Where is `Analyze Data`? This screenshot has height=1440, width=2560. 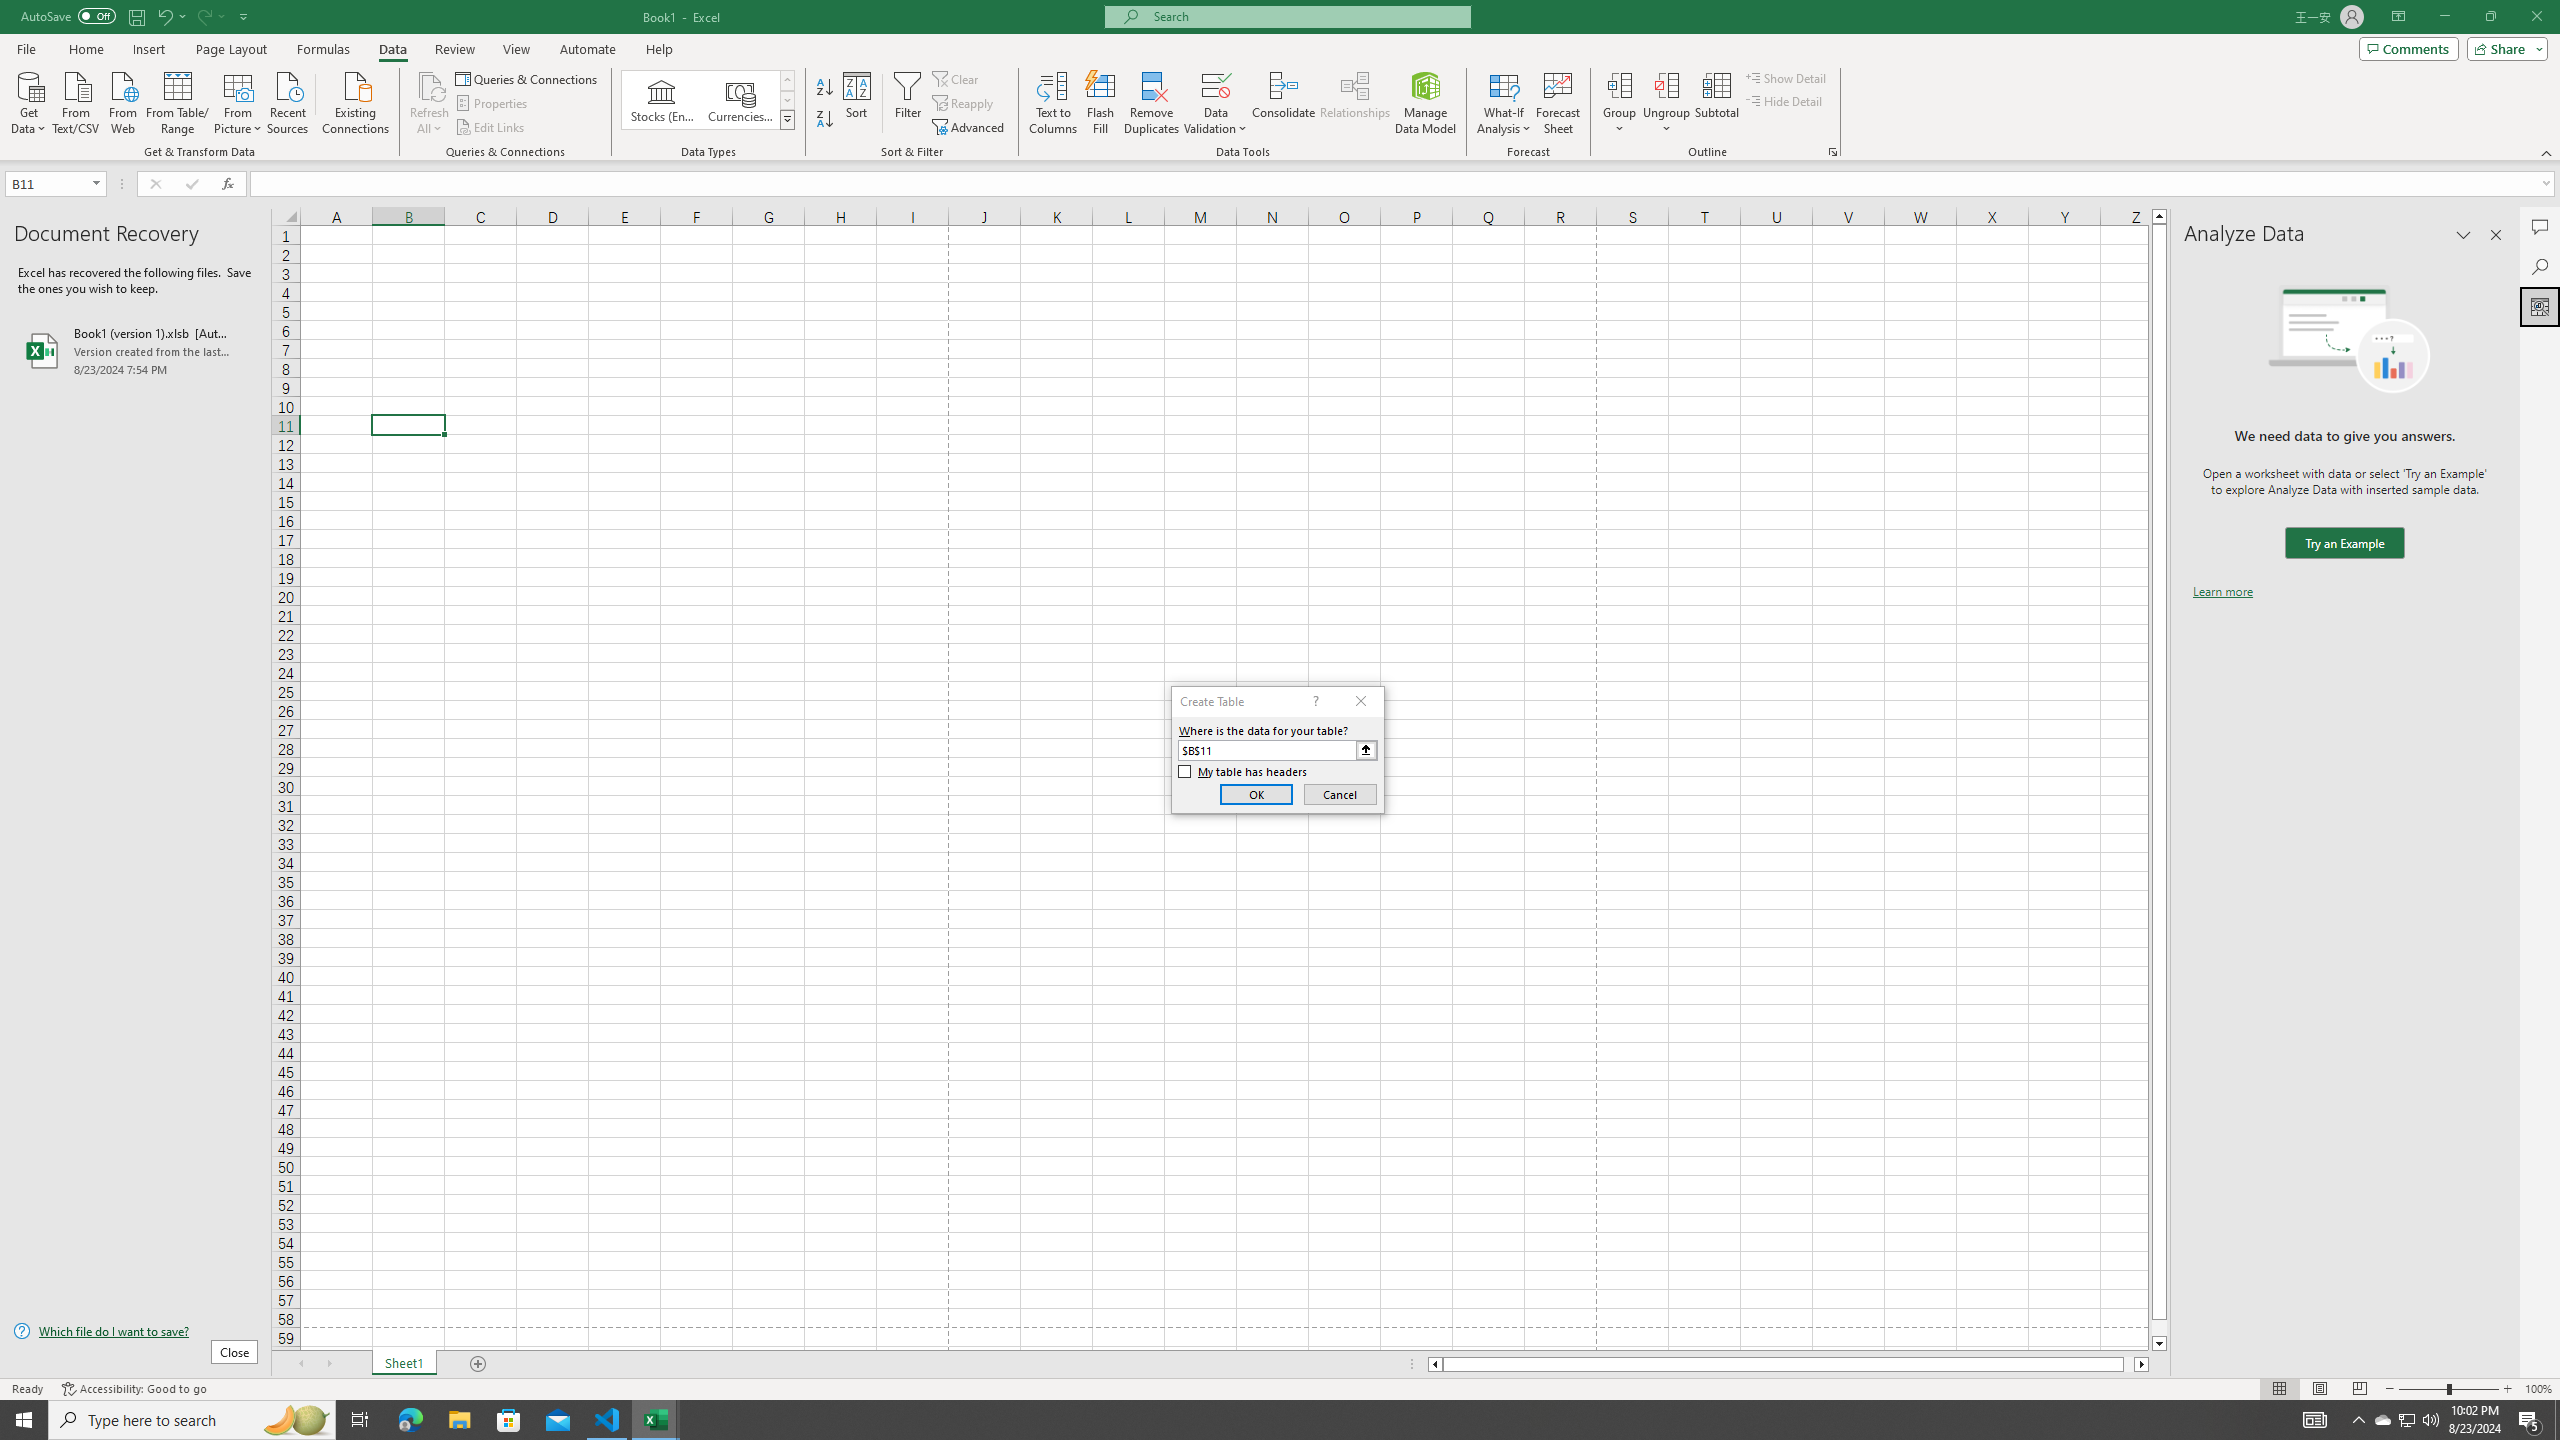
Analyze Data is located at coordinates (2540, 306).